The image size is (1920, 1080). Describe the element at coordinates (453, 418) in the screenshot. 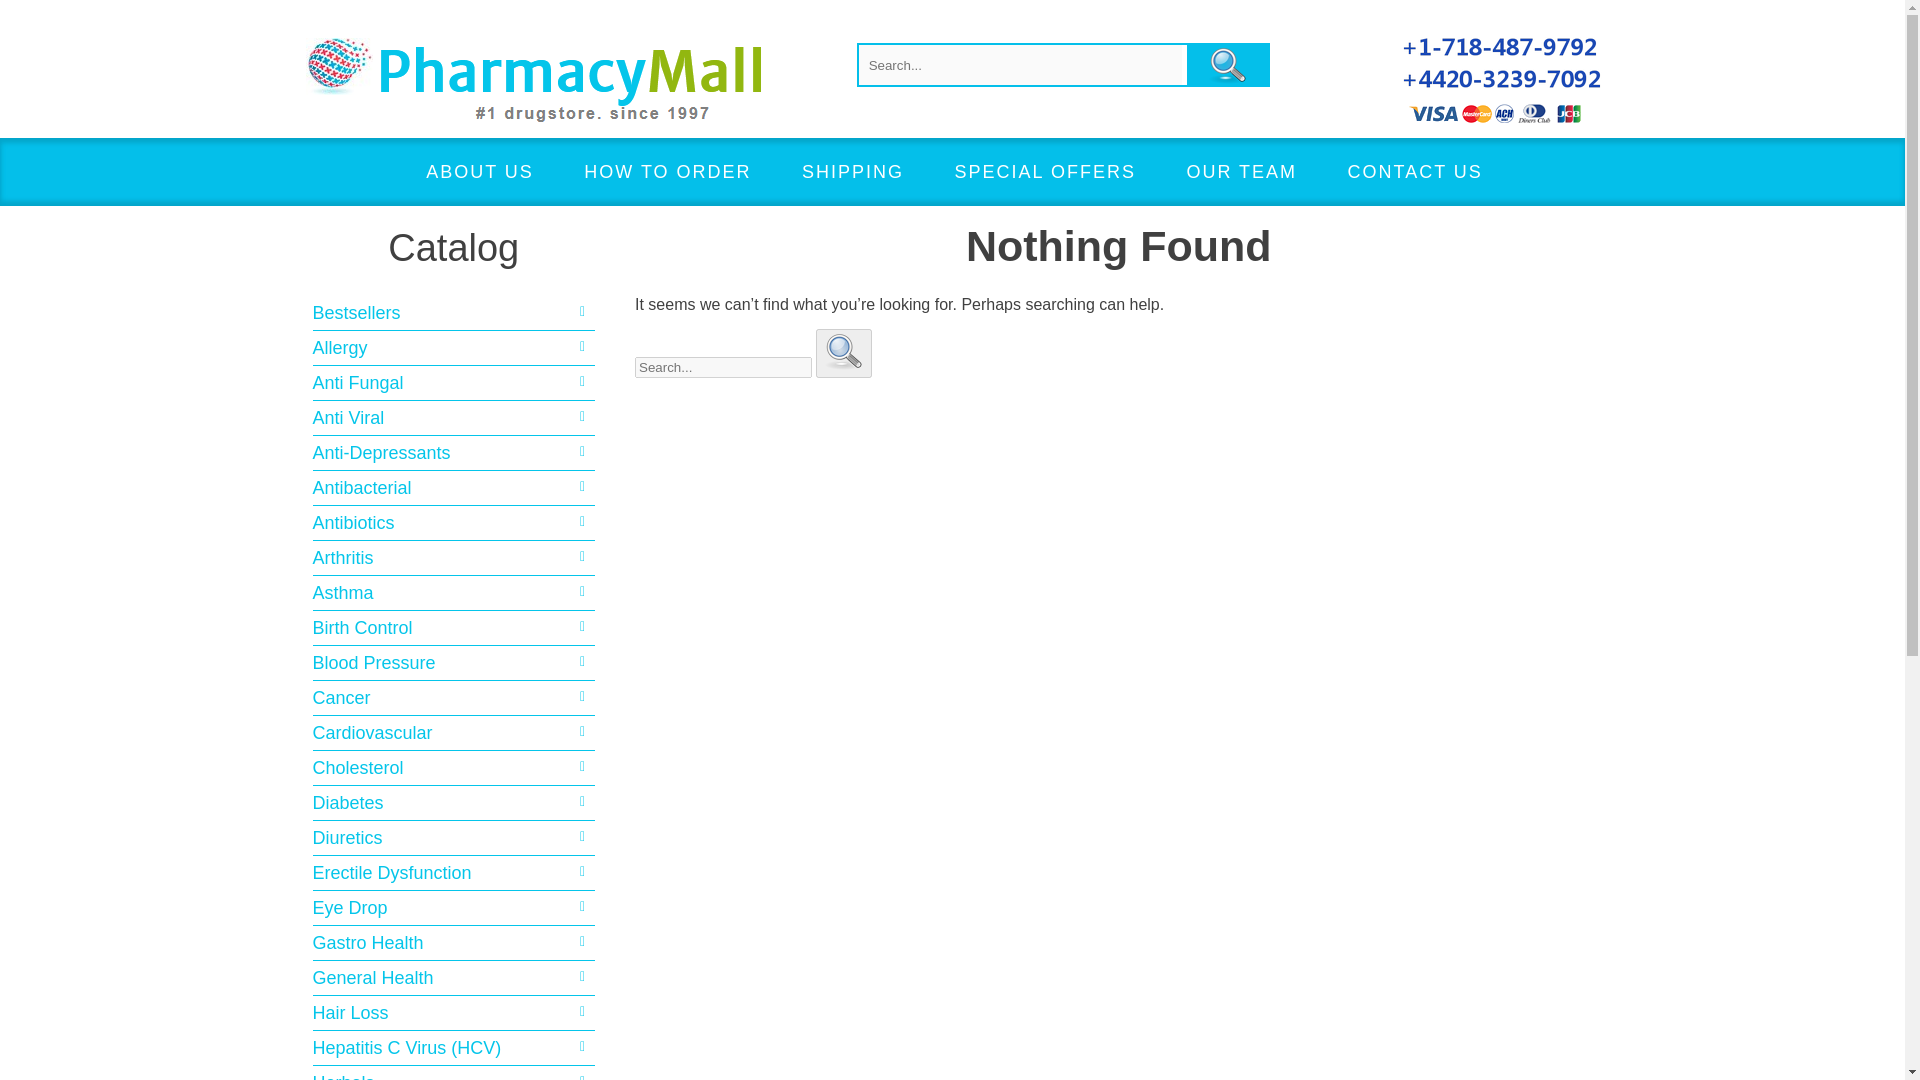

I see `Anti Viral` at that location.